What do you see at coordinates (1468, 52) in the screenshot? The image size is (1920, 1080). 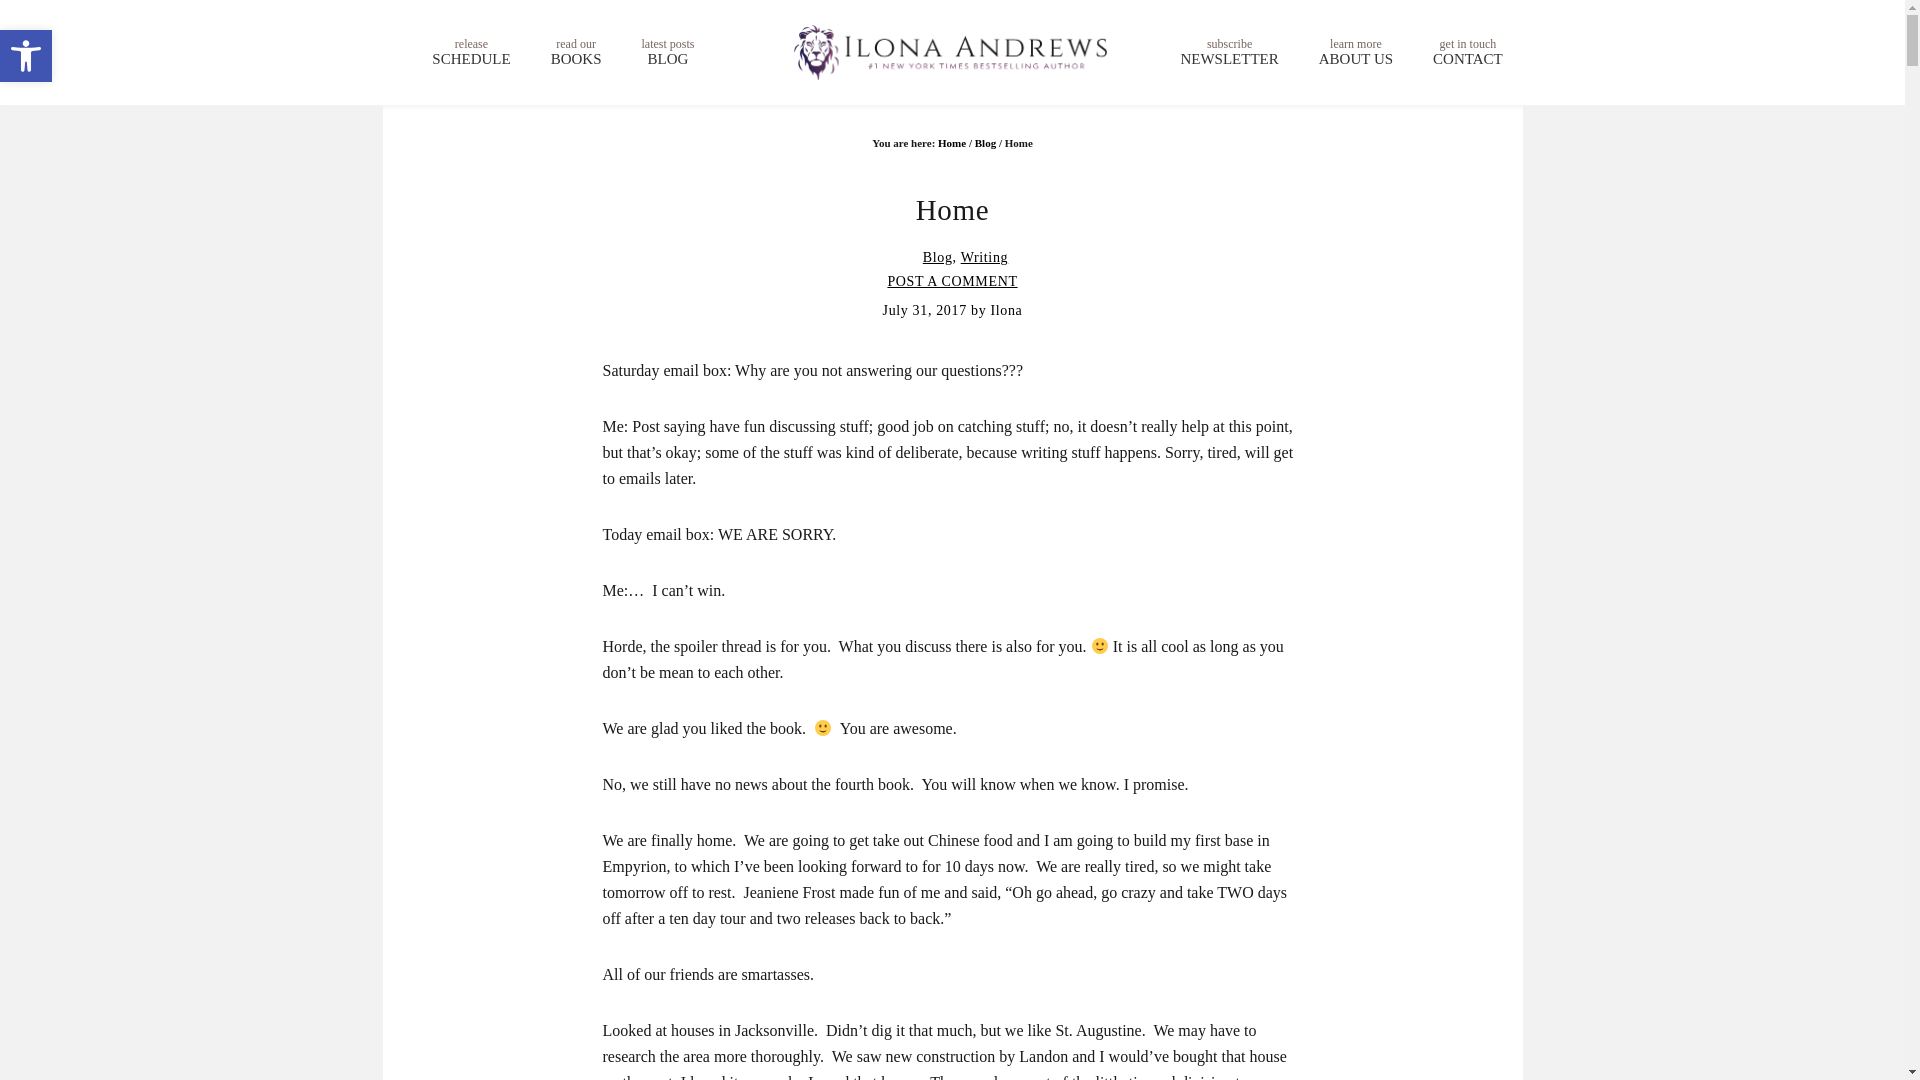 I see `Skip to main content` at bounding box center [1468, 52].